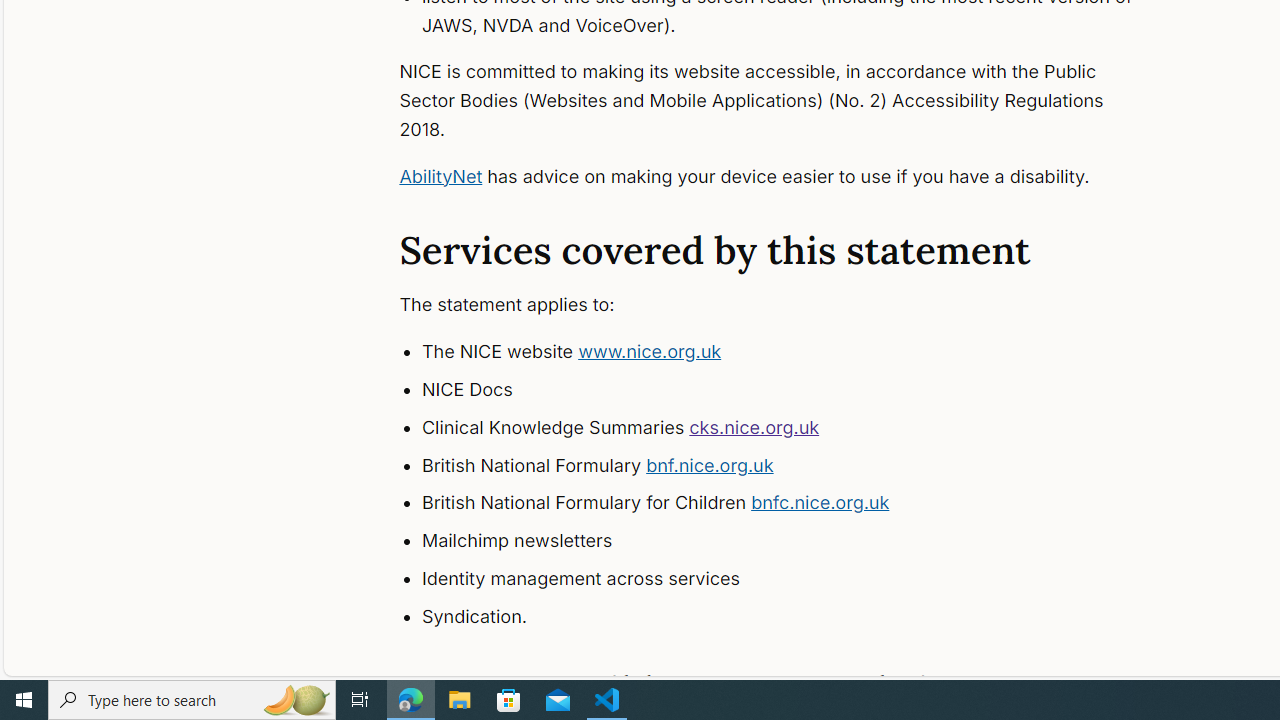  I want to click on Identity management across services, so click(796, 578).